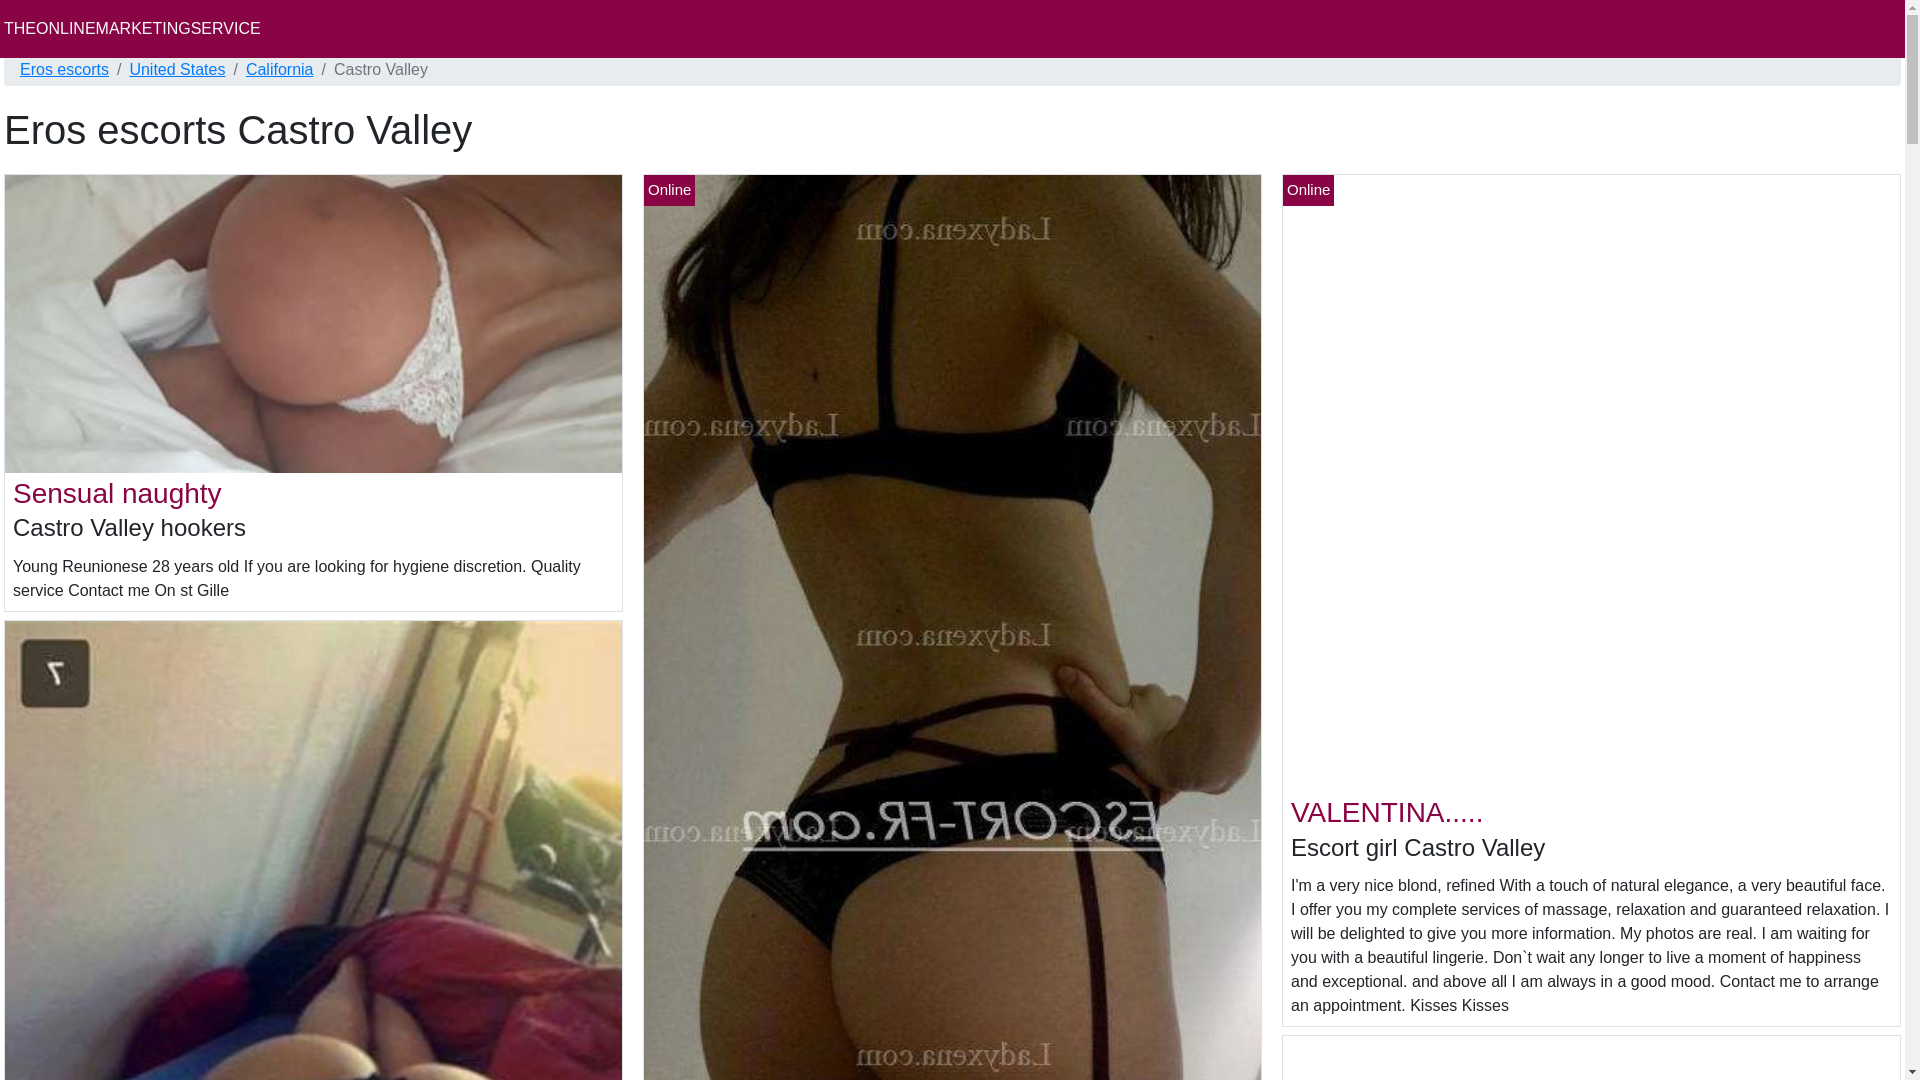  Describe the element at coordinates (118, 493) in the screenshot. I see `Sensual naughty` at that location.